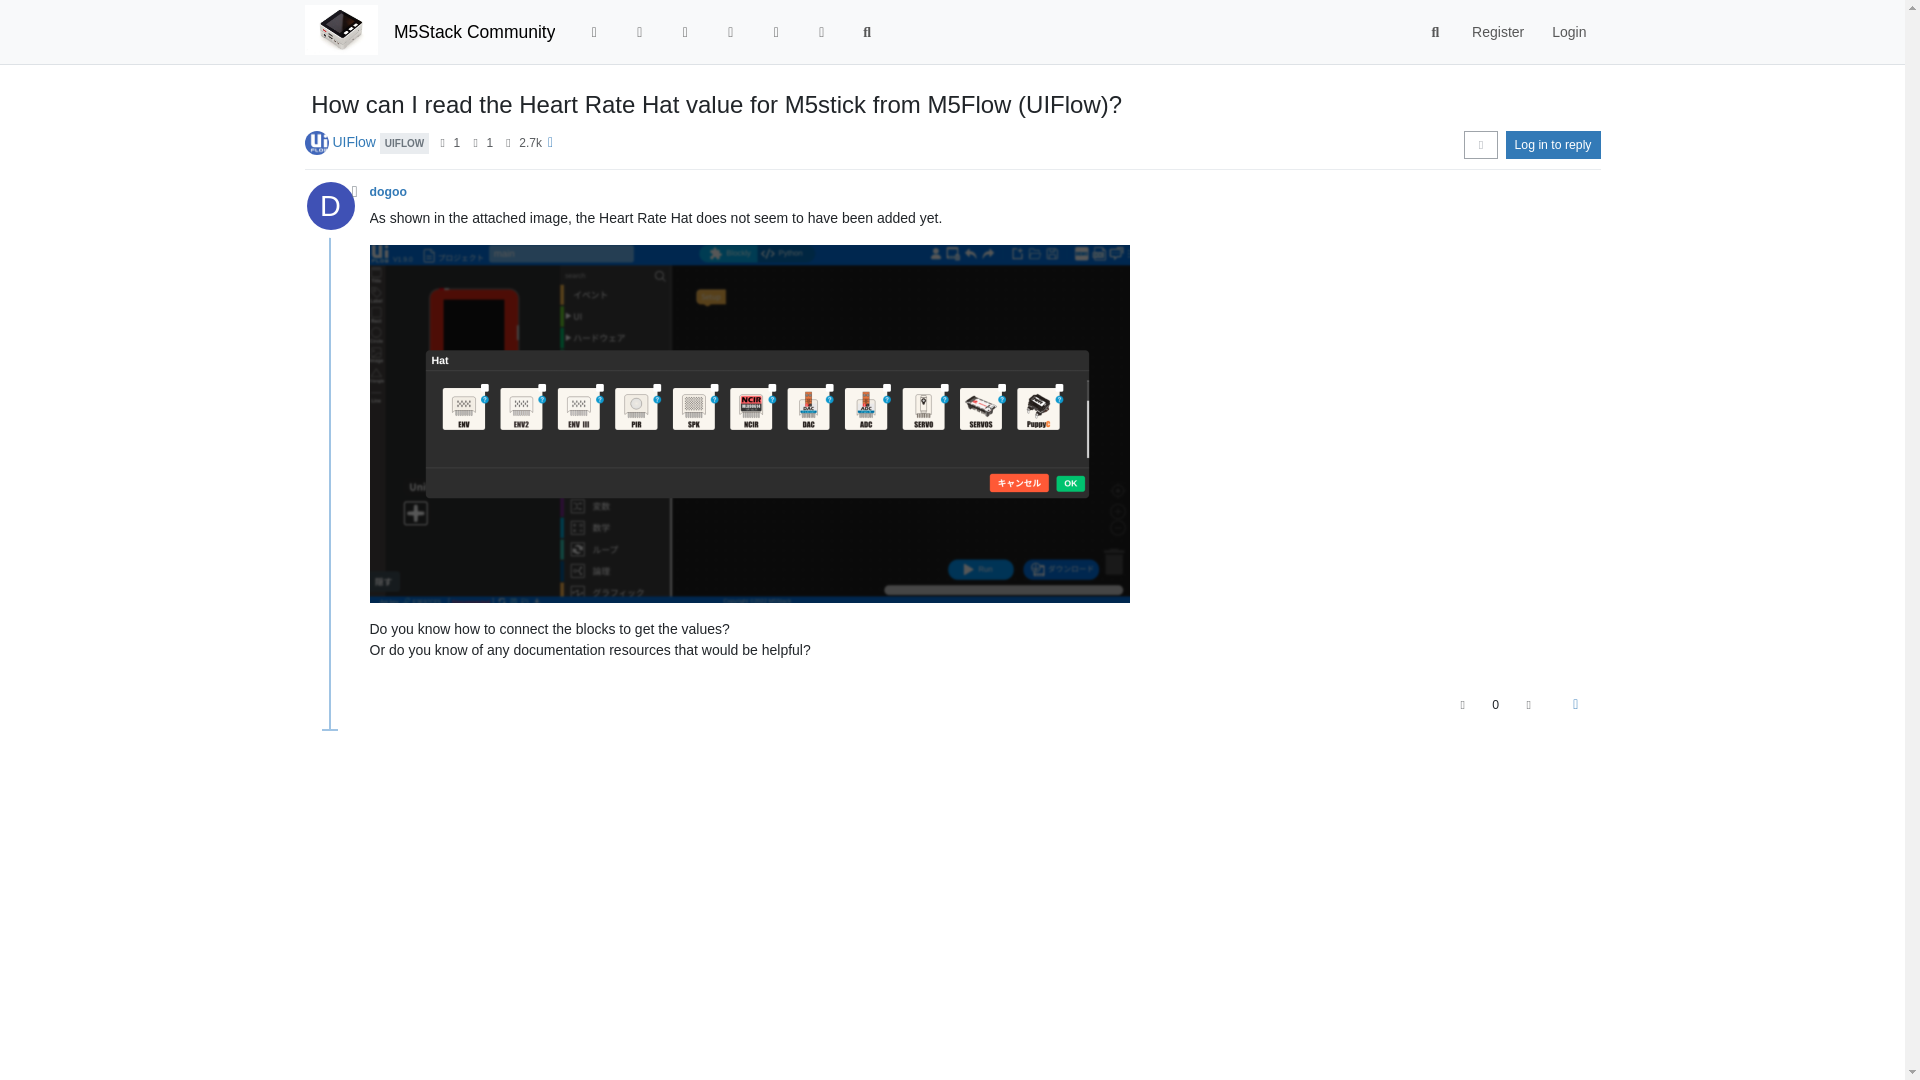 The height and width of the screenshot is (1080, 1920). What do you see at coordinates (476, 143) in the screenshot?
I see `Posts` at bounding box center [476, 143].